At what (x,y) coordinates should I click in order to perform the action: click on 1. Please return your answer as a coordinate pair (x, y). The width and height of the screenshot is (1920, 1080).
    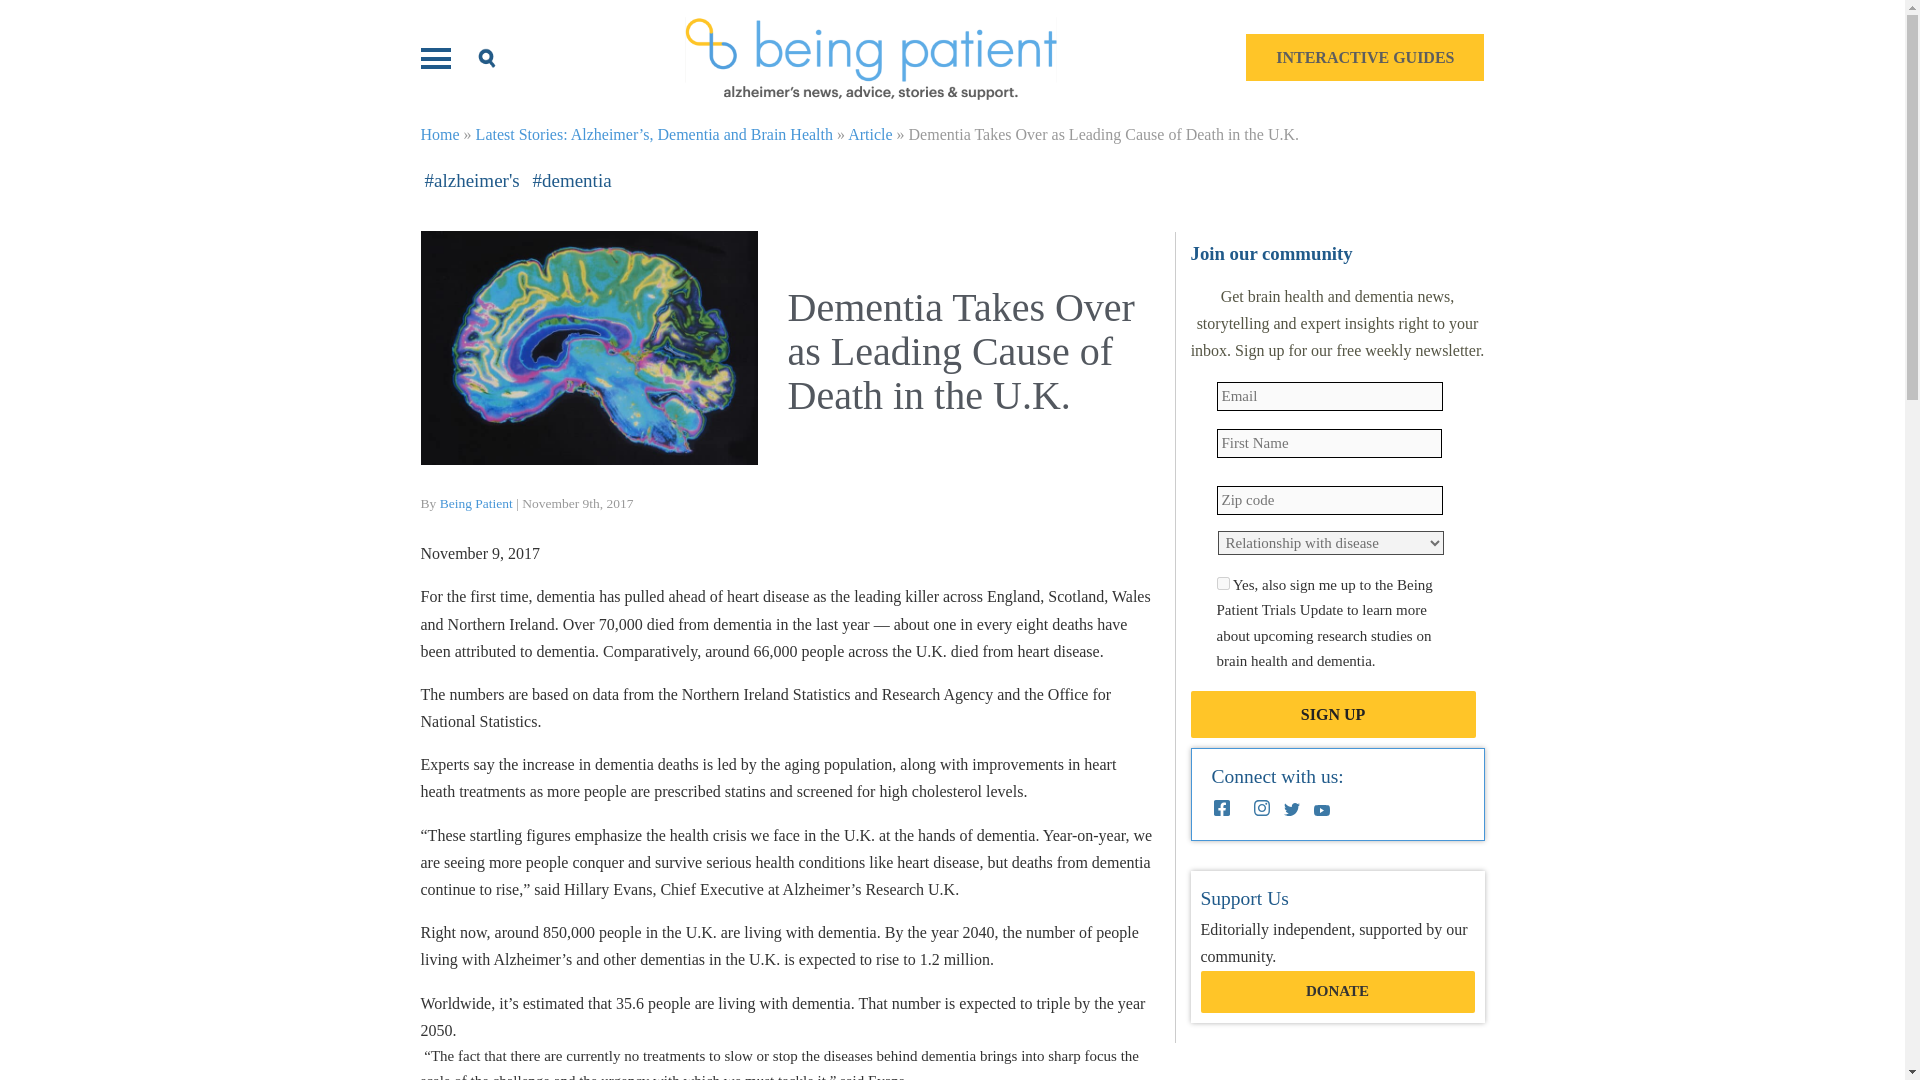
    Looking at the image, I should click on (1222, 582).